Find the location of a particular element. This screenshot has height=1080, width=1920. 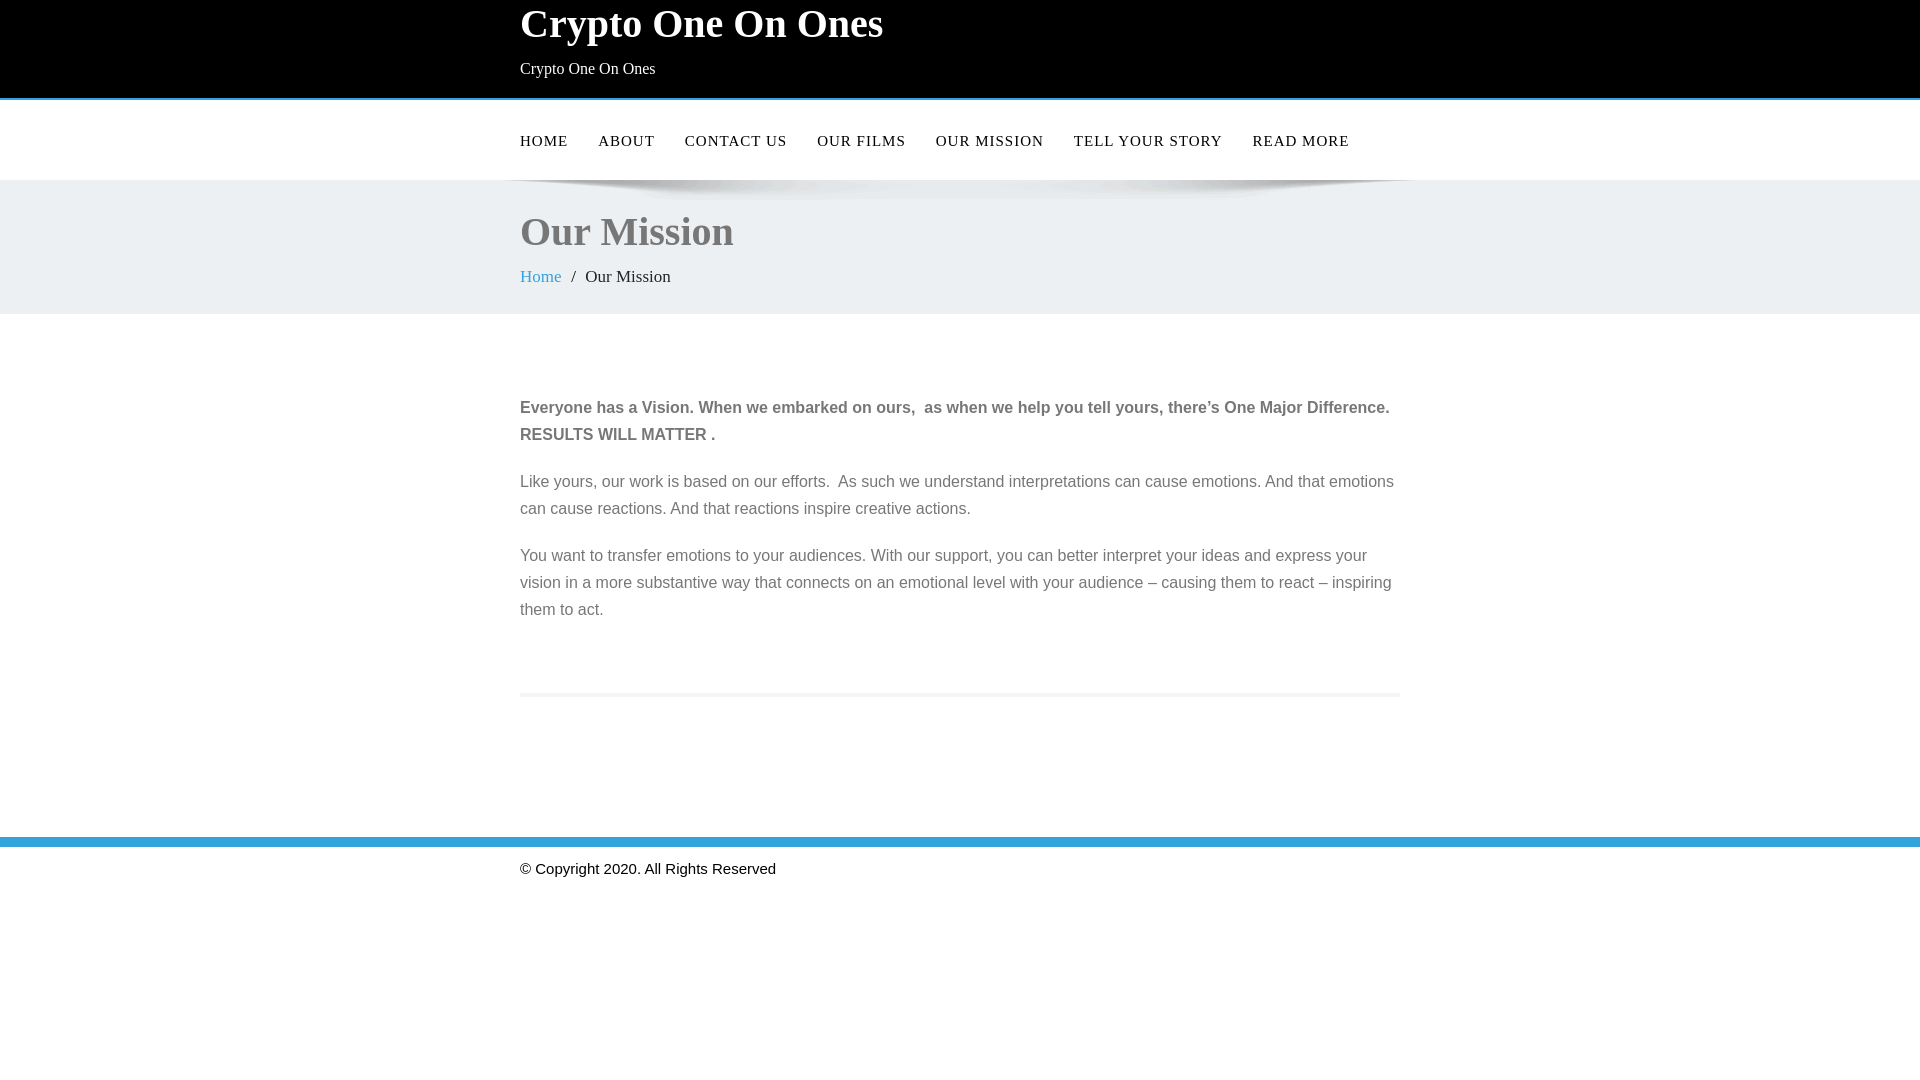

OUR MISSION is located at coordinates (990, 141).